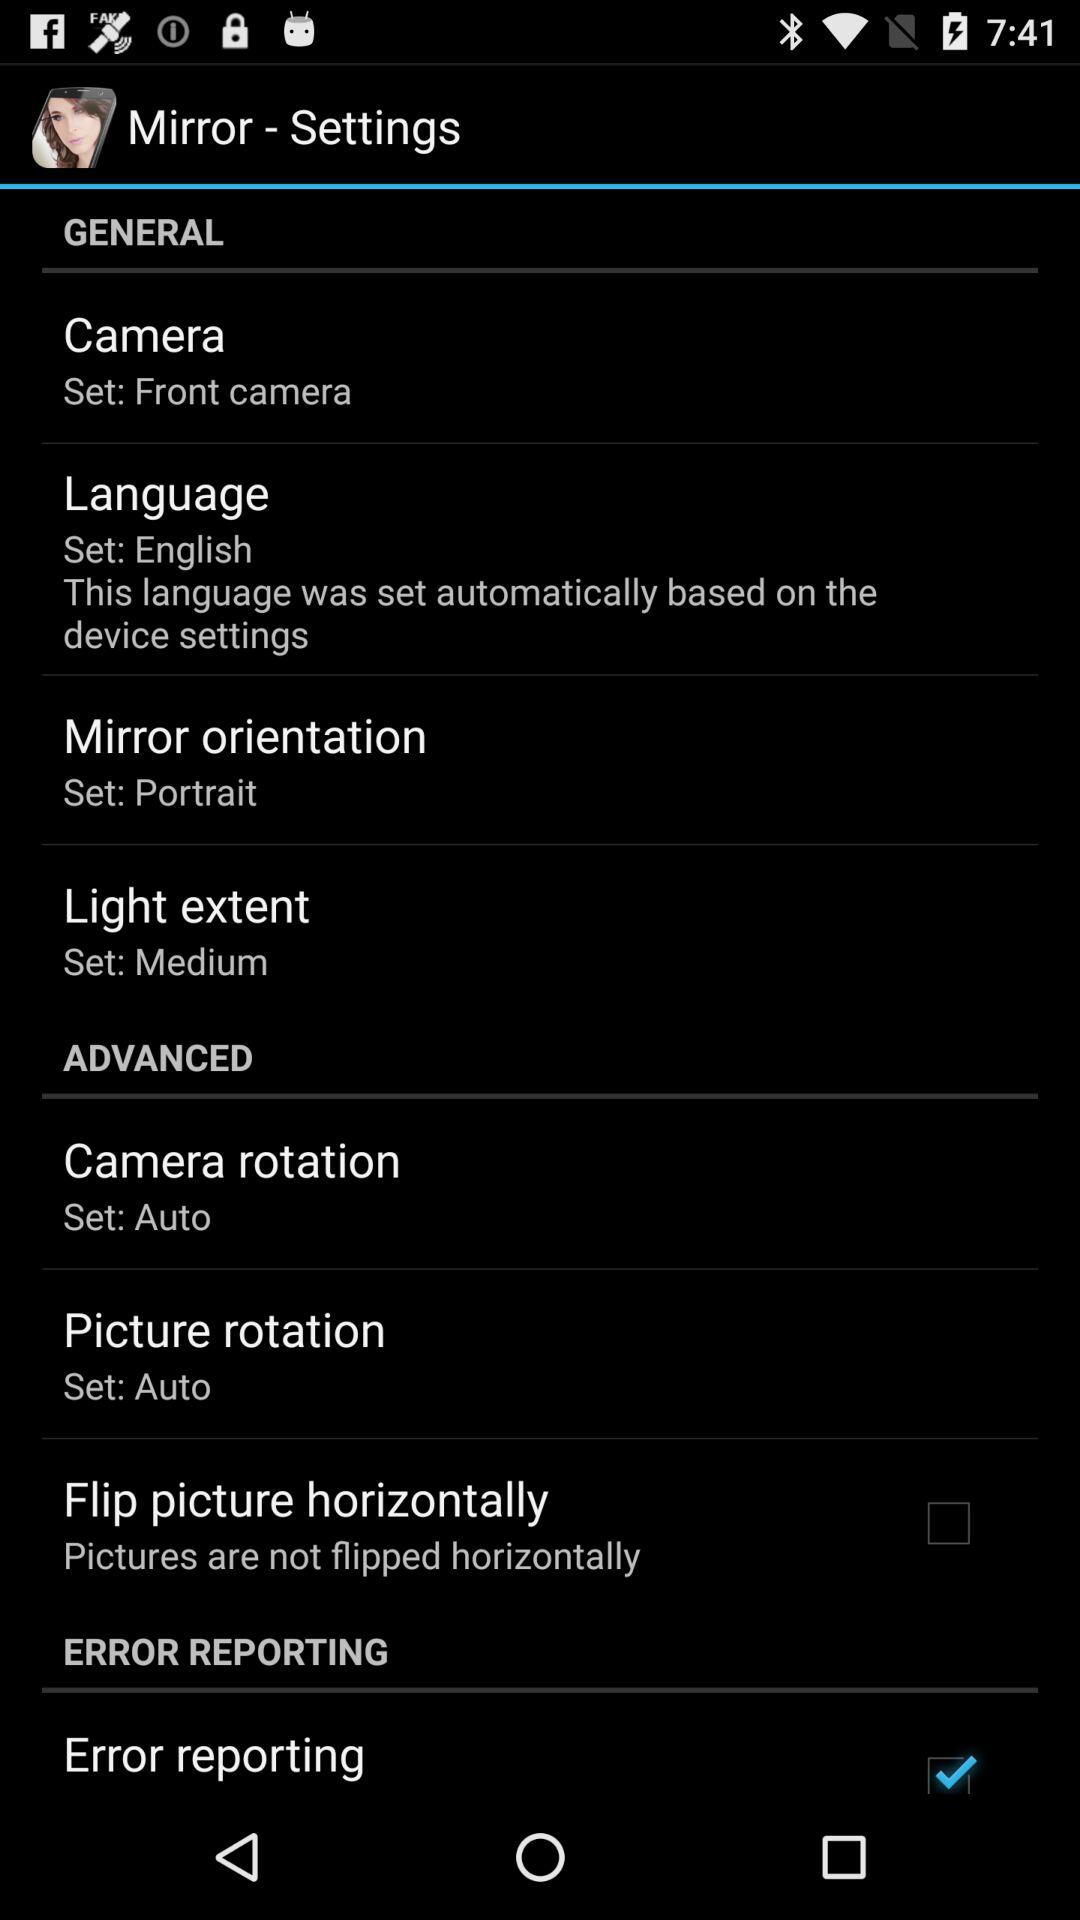  What do you see at coordinates (232, 1159) in the screenshot?
I see `turn off icon above the set: auto icon` at bounding box center [232, 1159].